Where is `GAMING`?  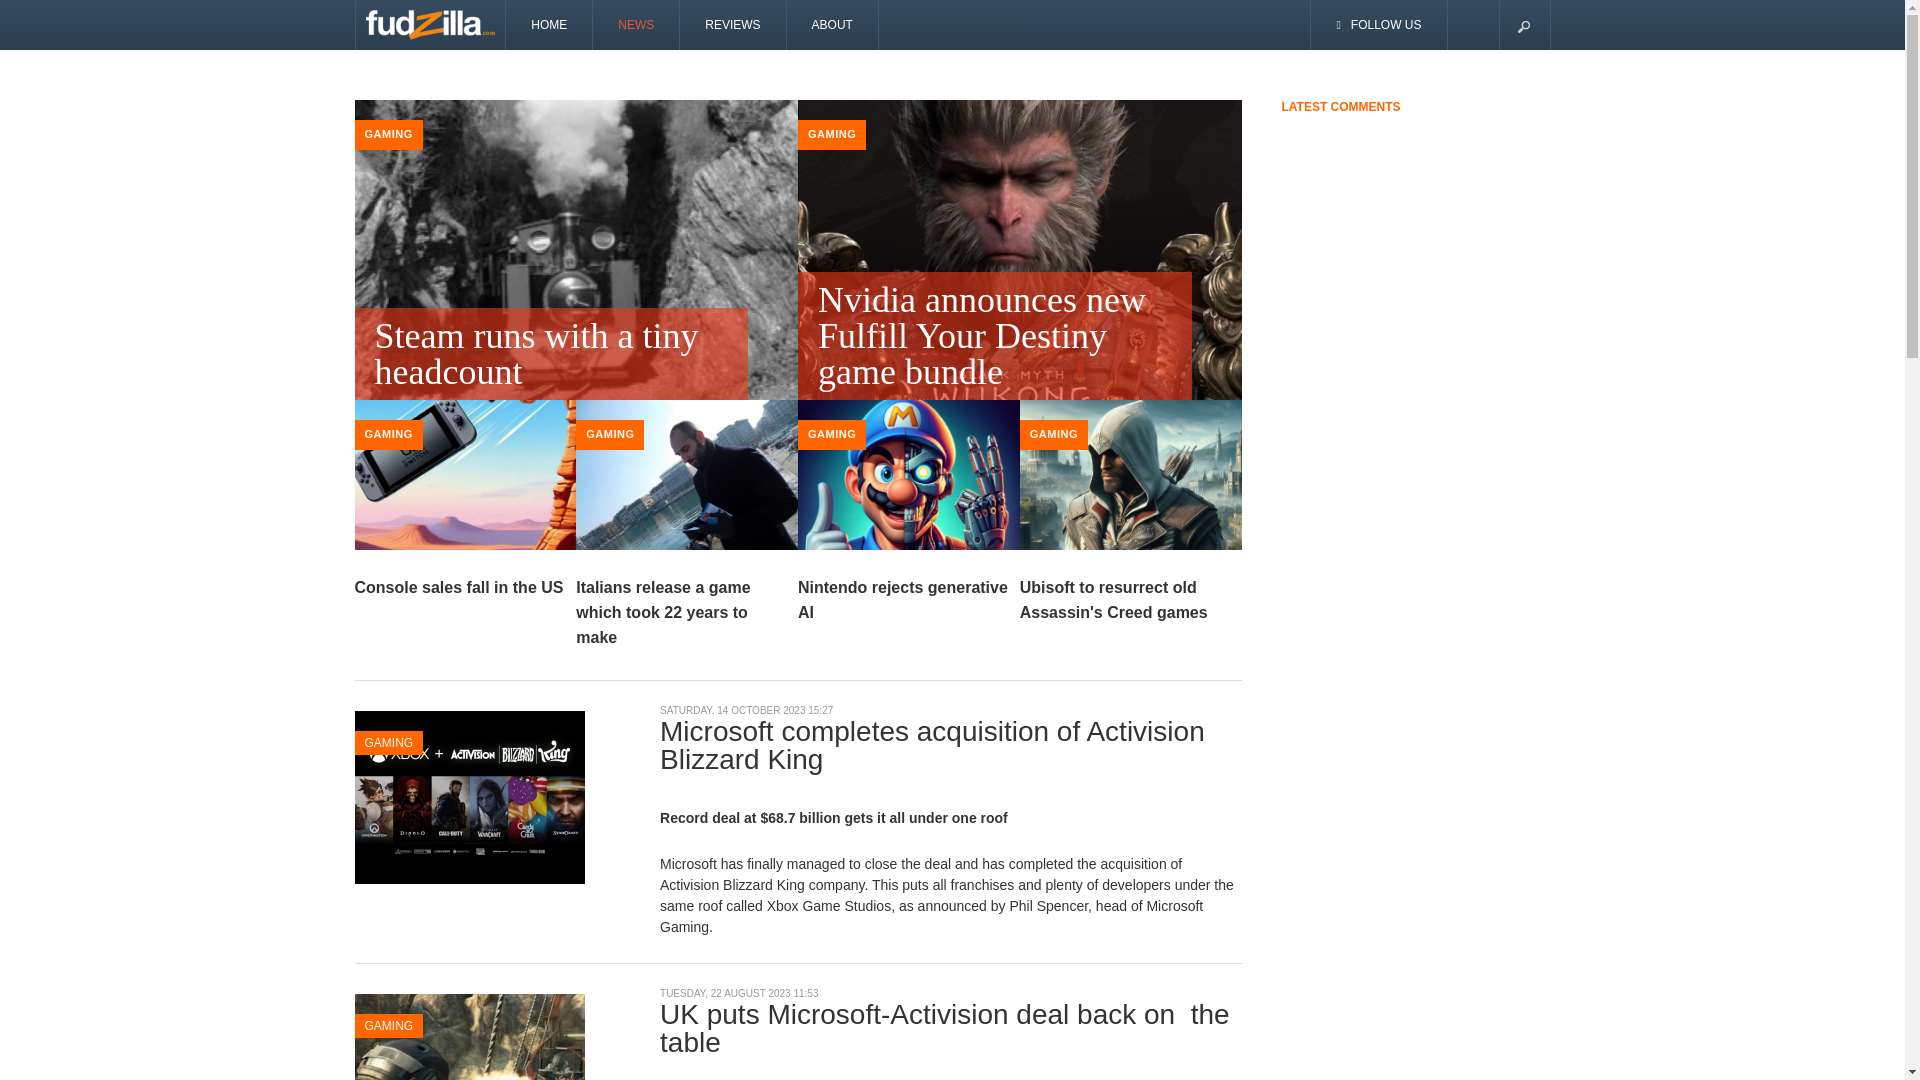
GAMING is located at coordinates (832, 134).